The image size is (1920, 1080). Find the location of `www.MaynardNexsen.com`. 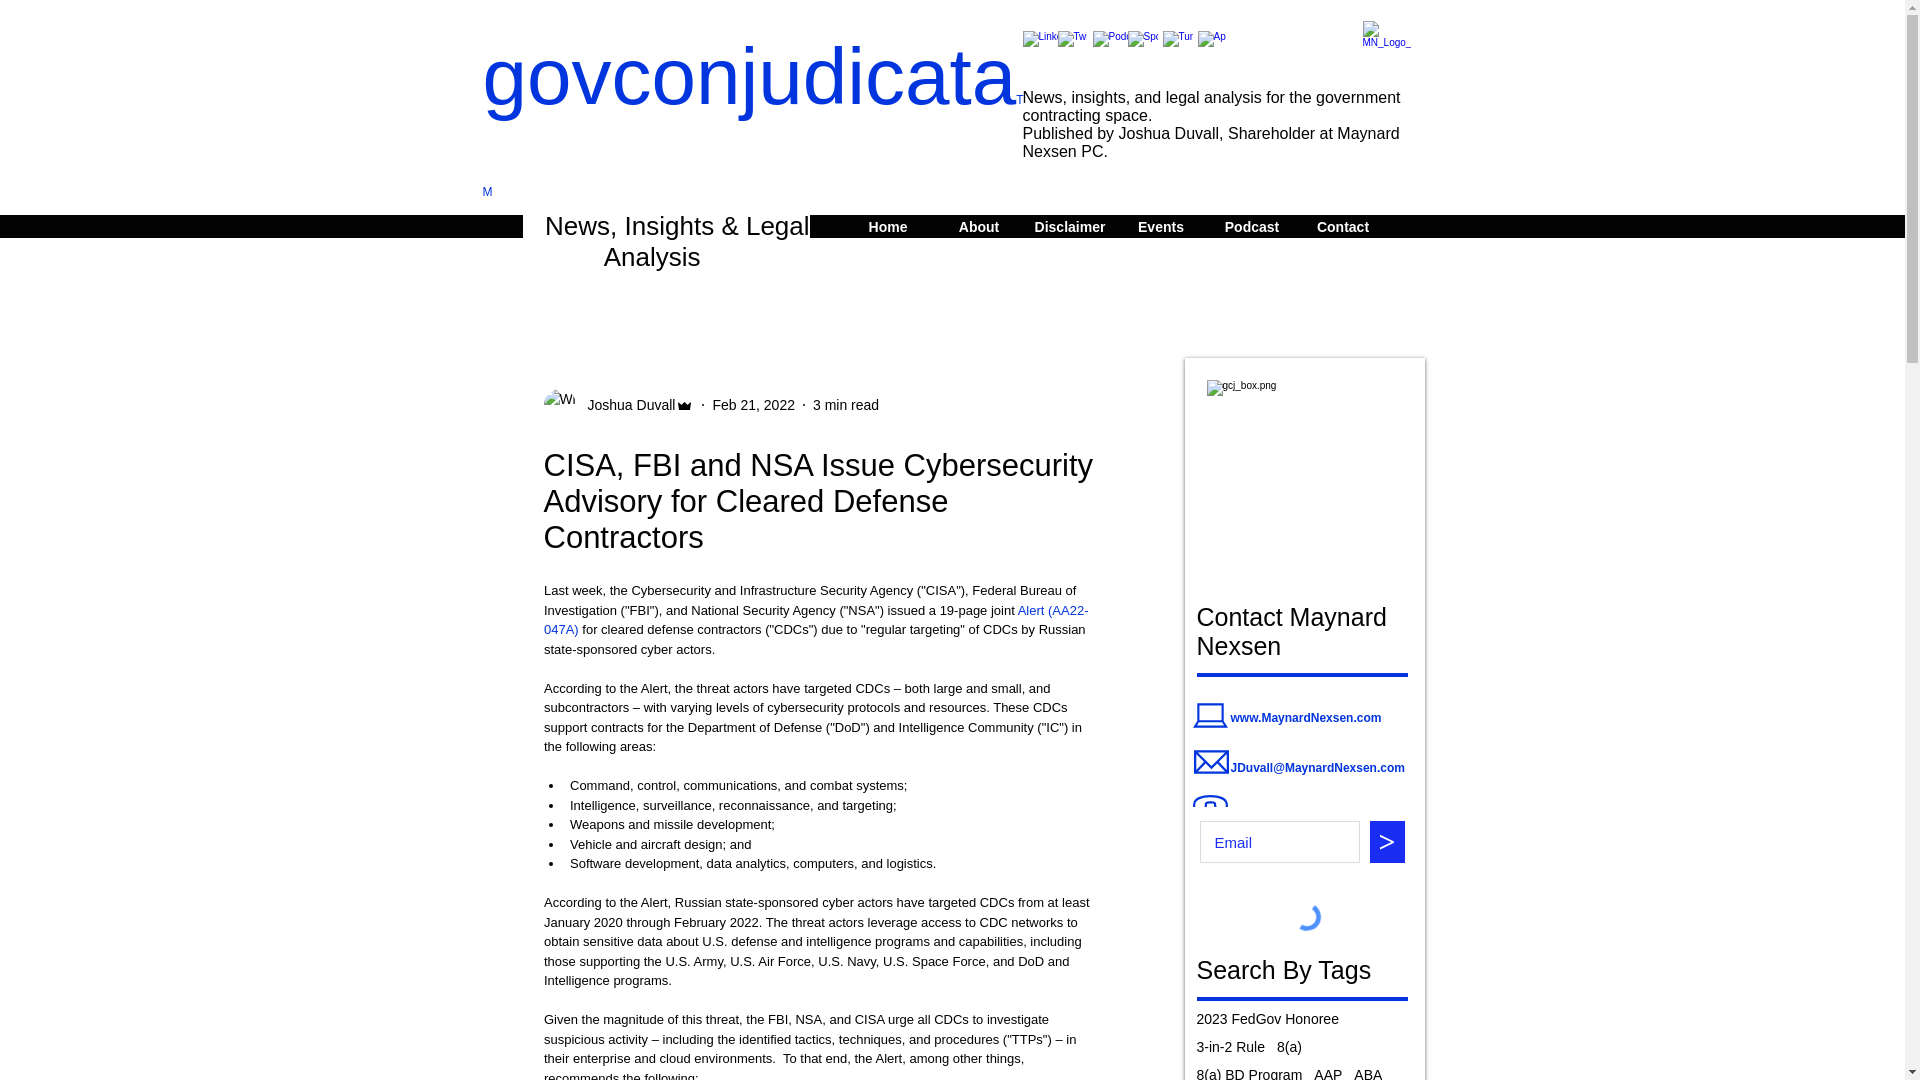

www.MaynardNexsen.com is located at coordinates (1305, 717).